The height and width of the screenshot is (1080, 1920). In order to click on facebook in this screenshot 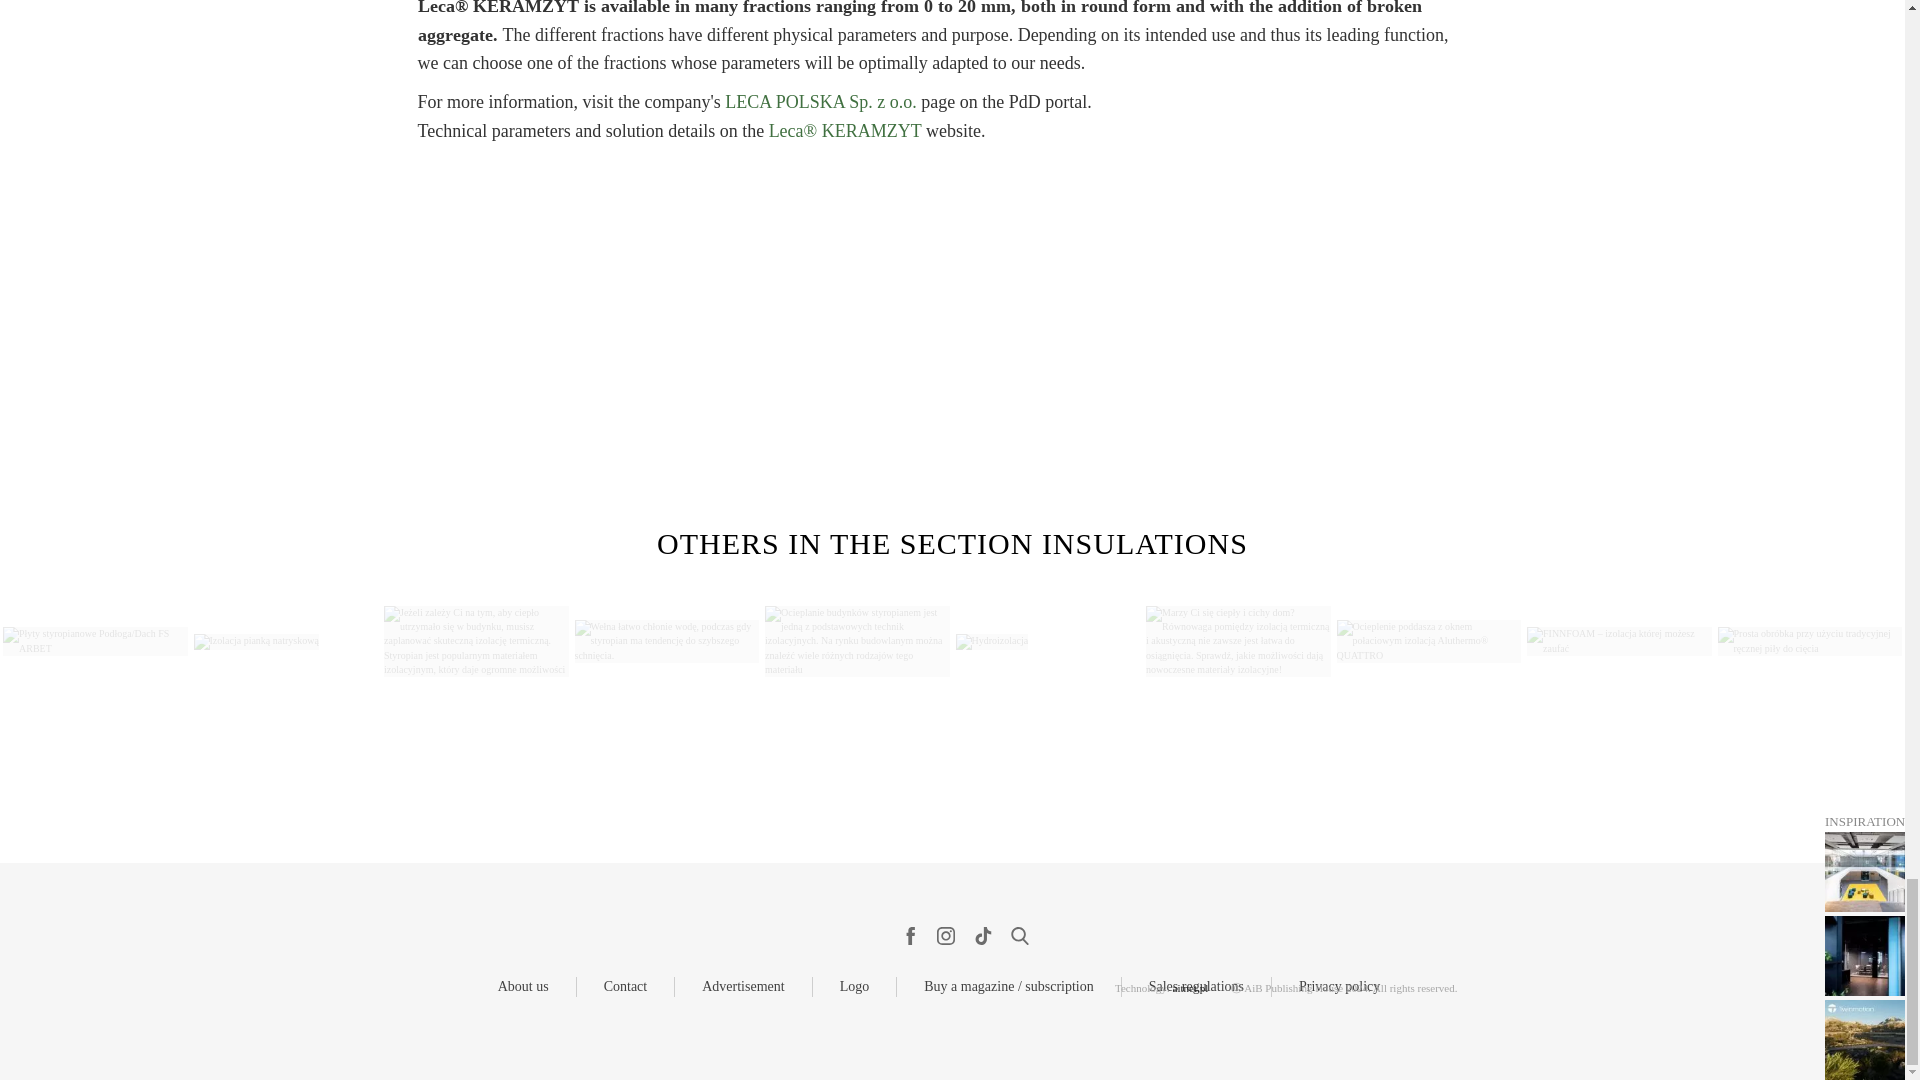, I will do `click(908, 936)`.